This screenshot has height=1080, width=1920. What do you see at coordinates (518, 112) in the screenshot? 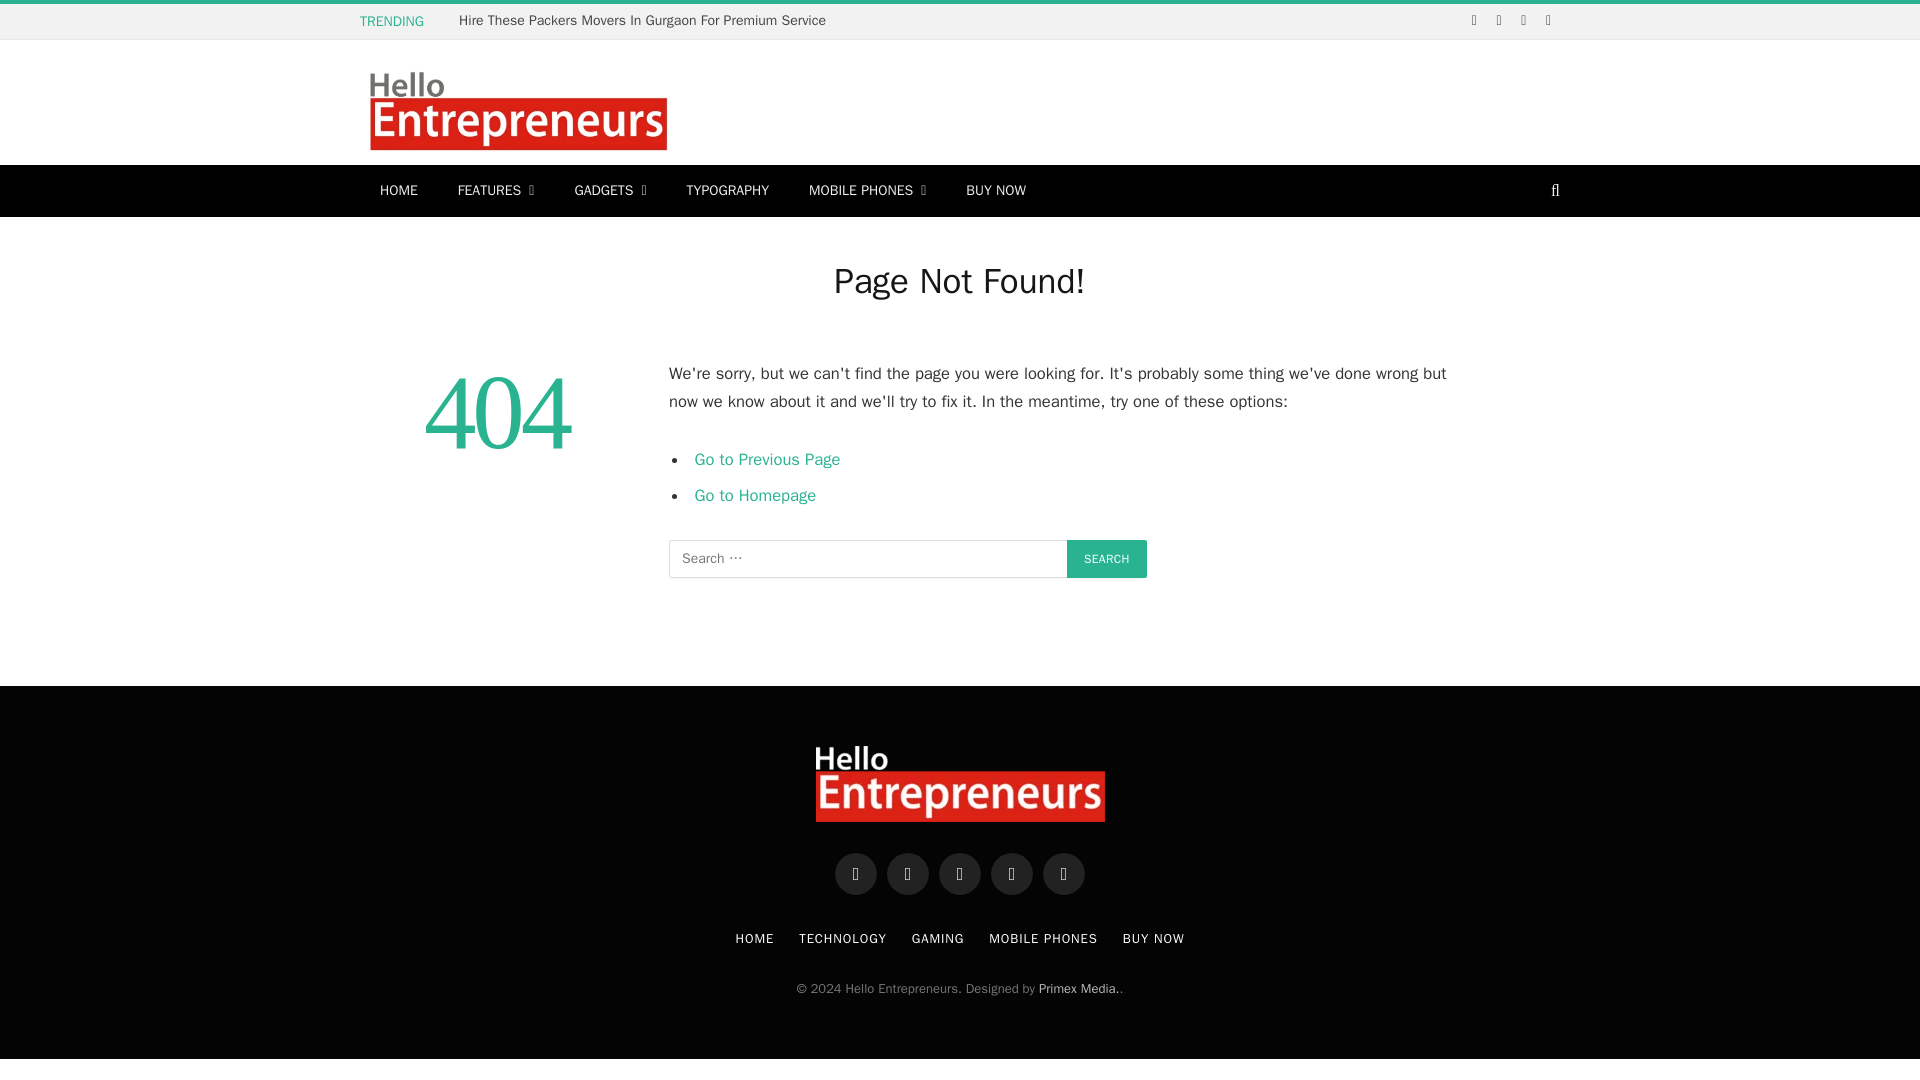
I see `Hello Entrepreneurs` at bounding box center [518, 112].